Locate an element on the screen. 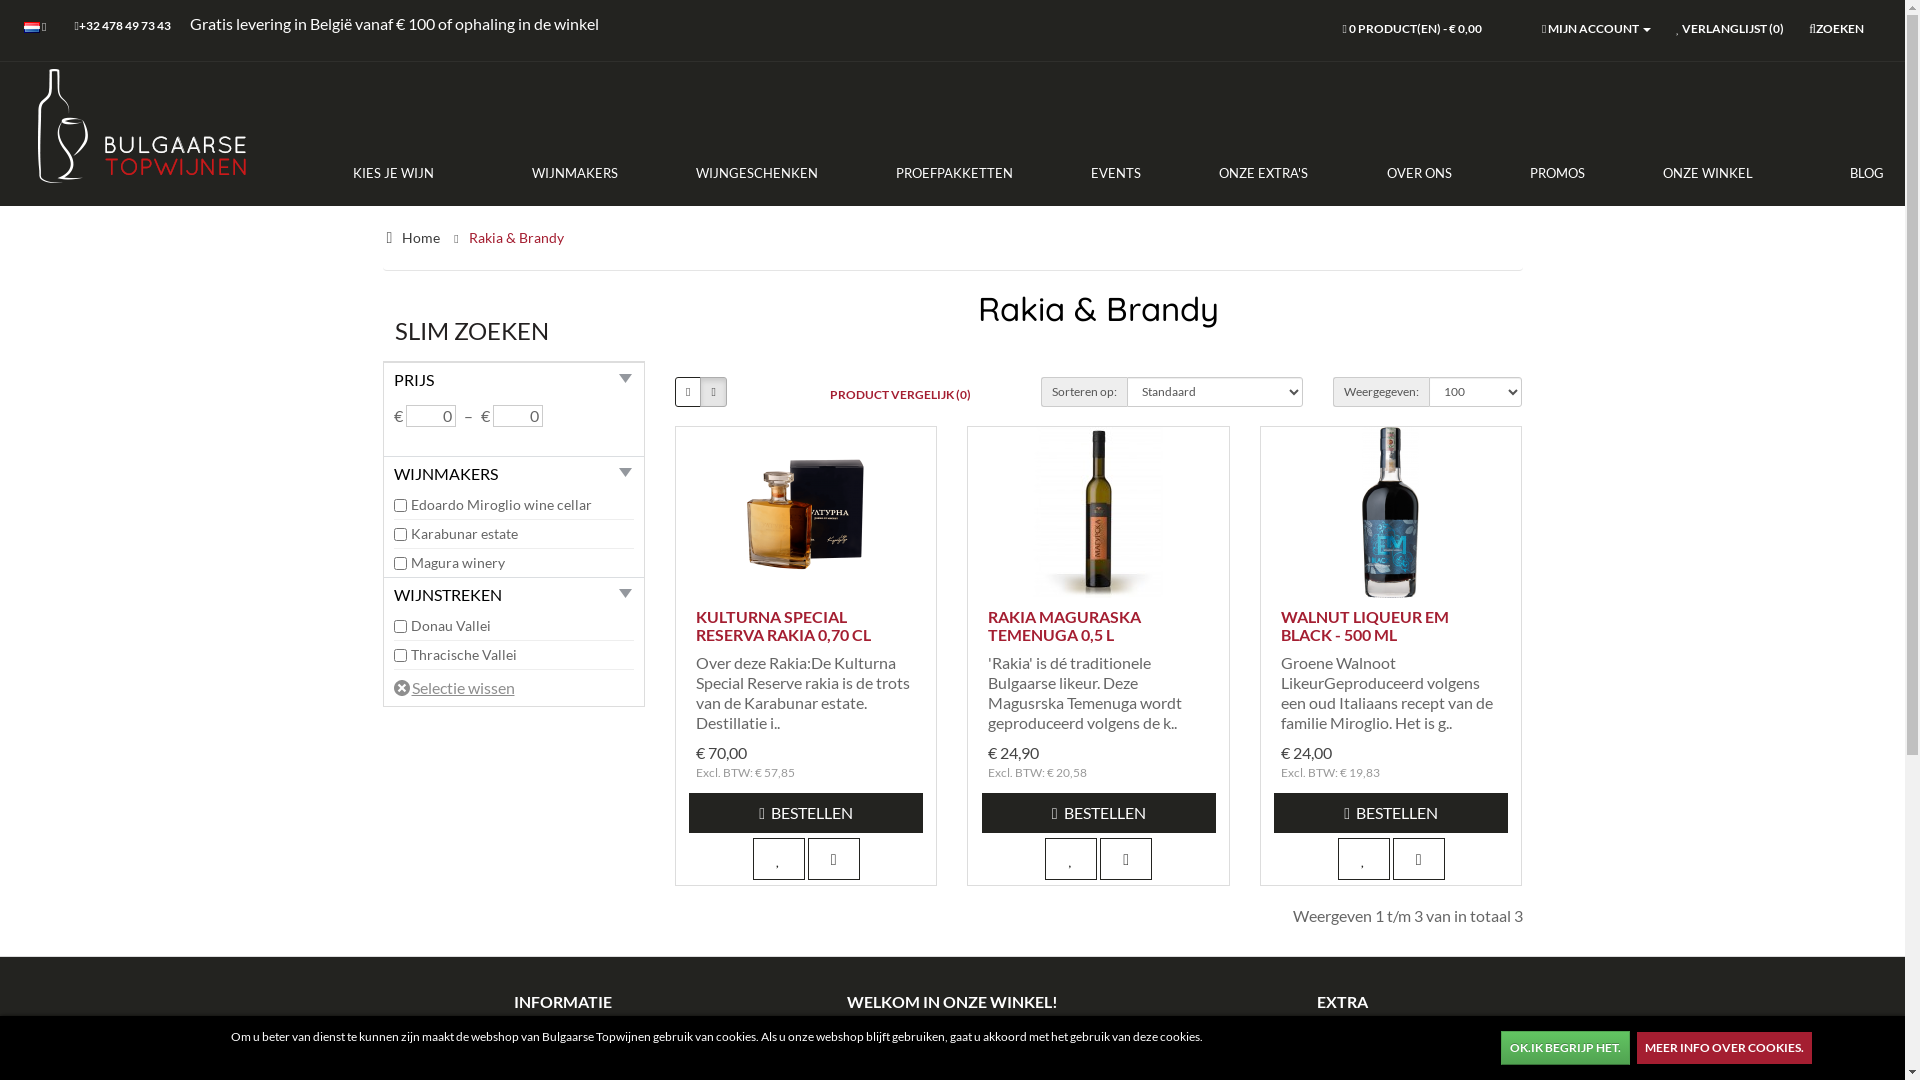  KIES JE WIJN is located at coordinates (412, 173).